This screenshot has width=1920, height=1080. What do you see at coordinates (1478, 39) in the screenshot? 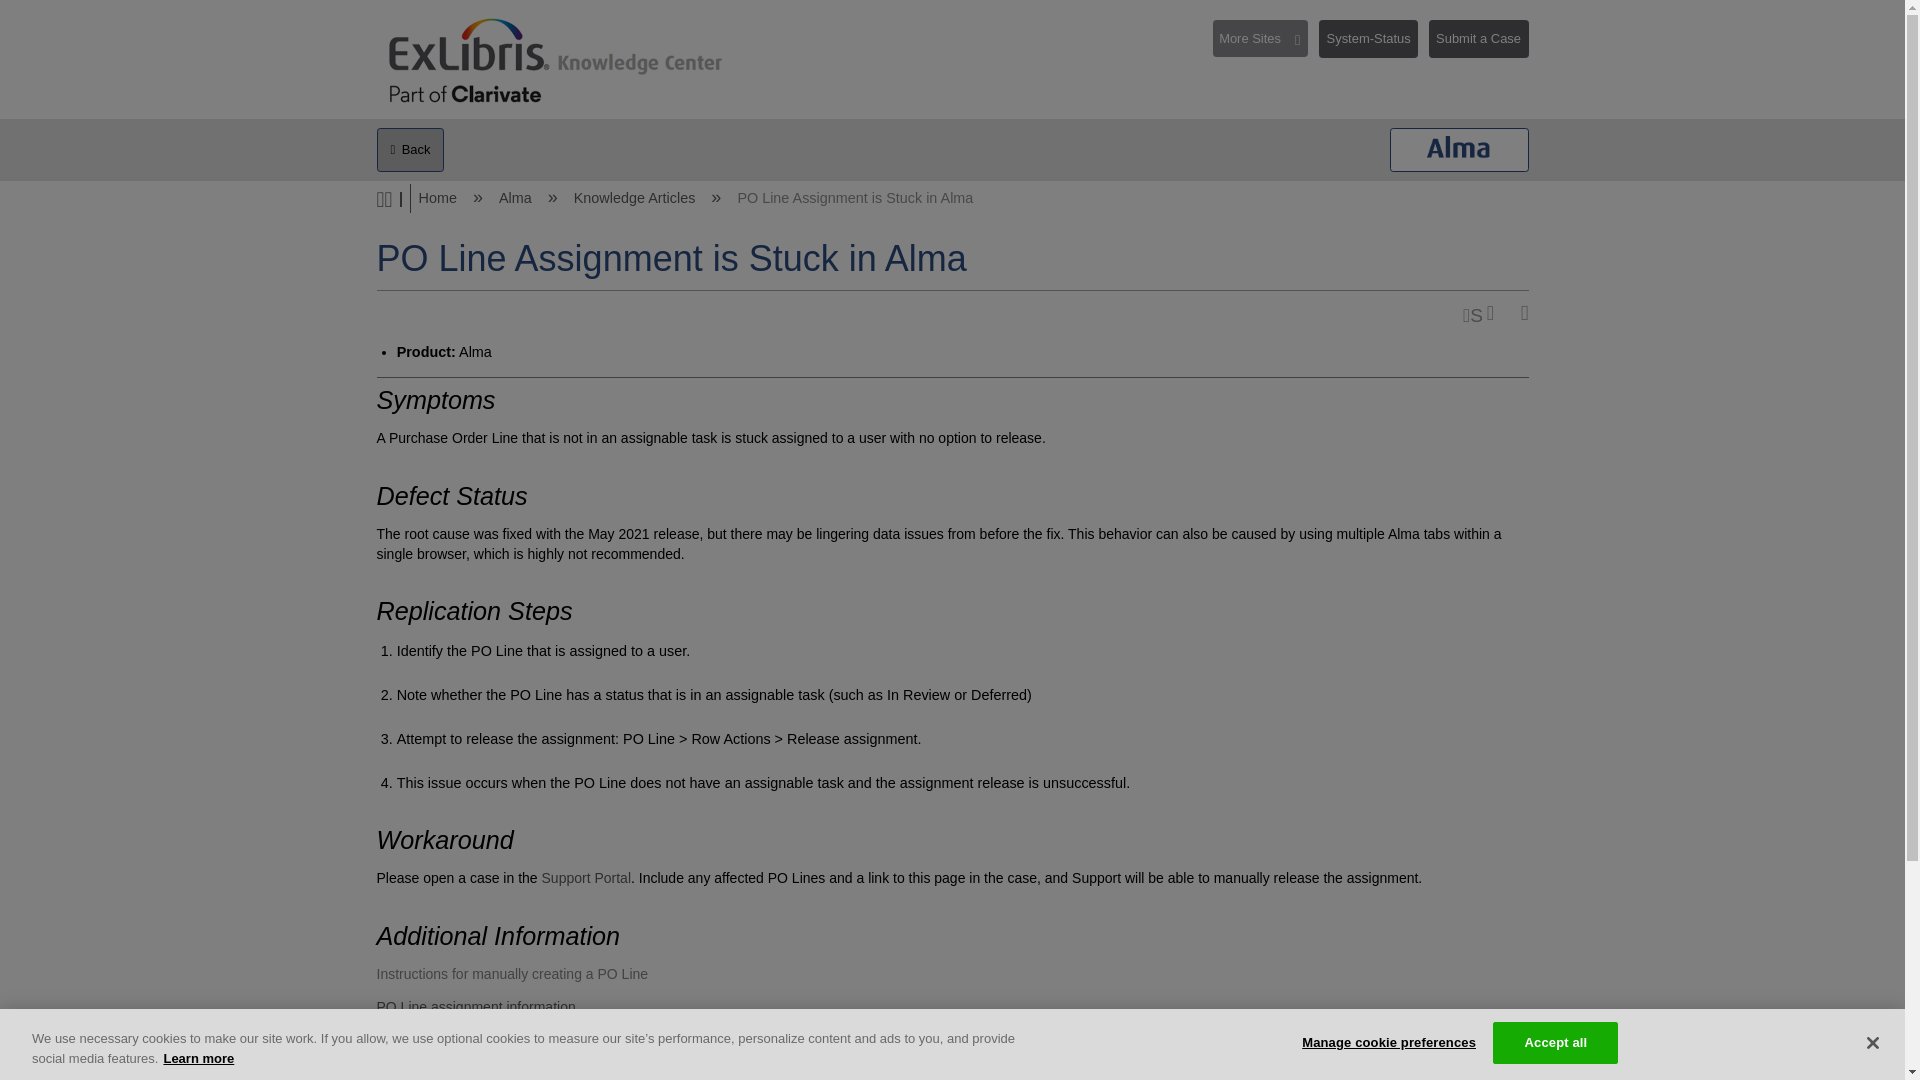
I see `Submit a Case` at bounding box center [1478, 39].